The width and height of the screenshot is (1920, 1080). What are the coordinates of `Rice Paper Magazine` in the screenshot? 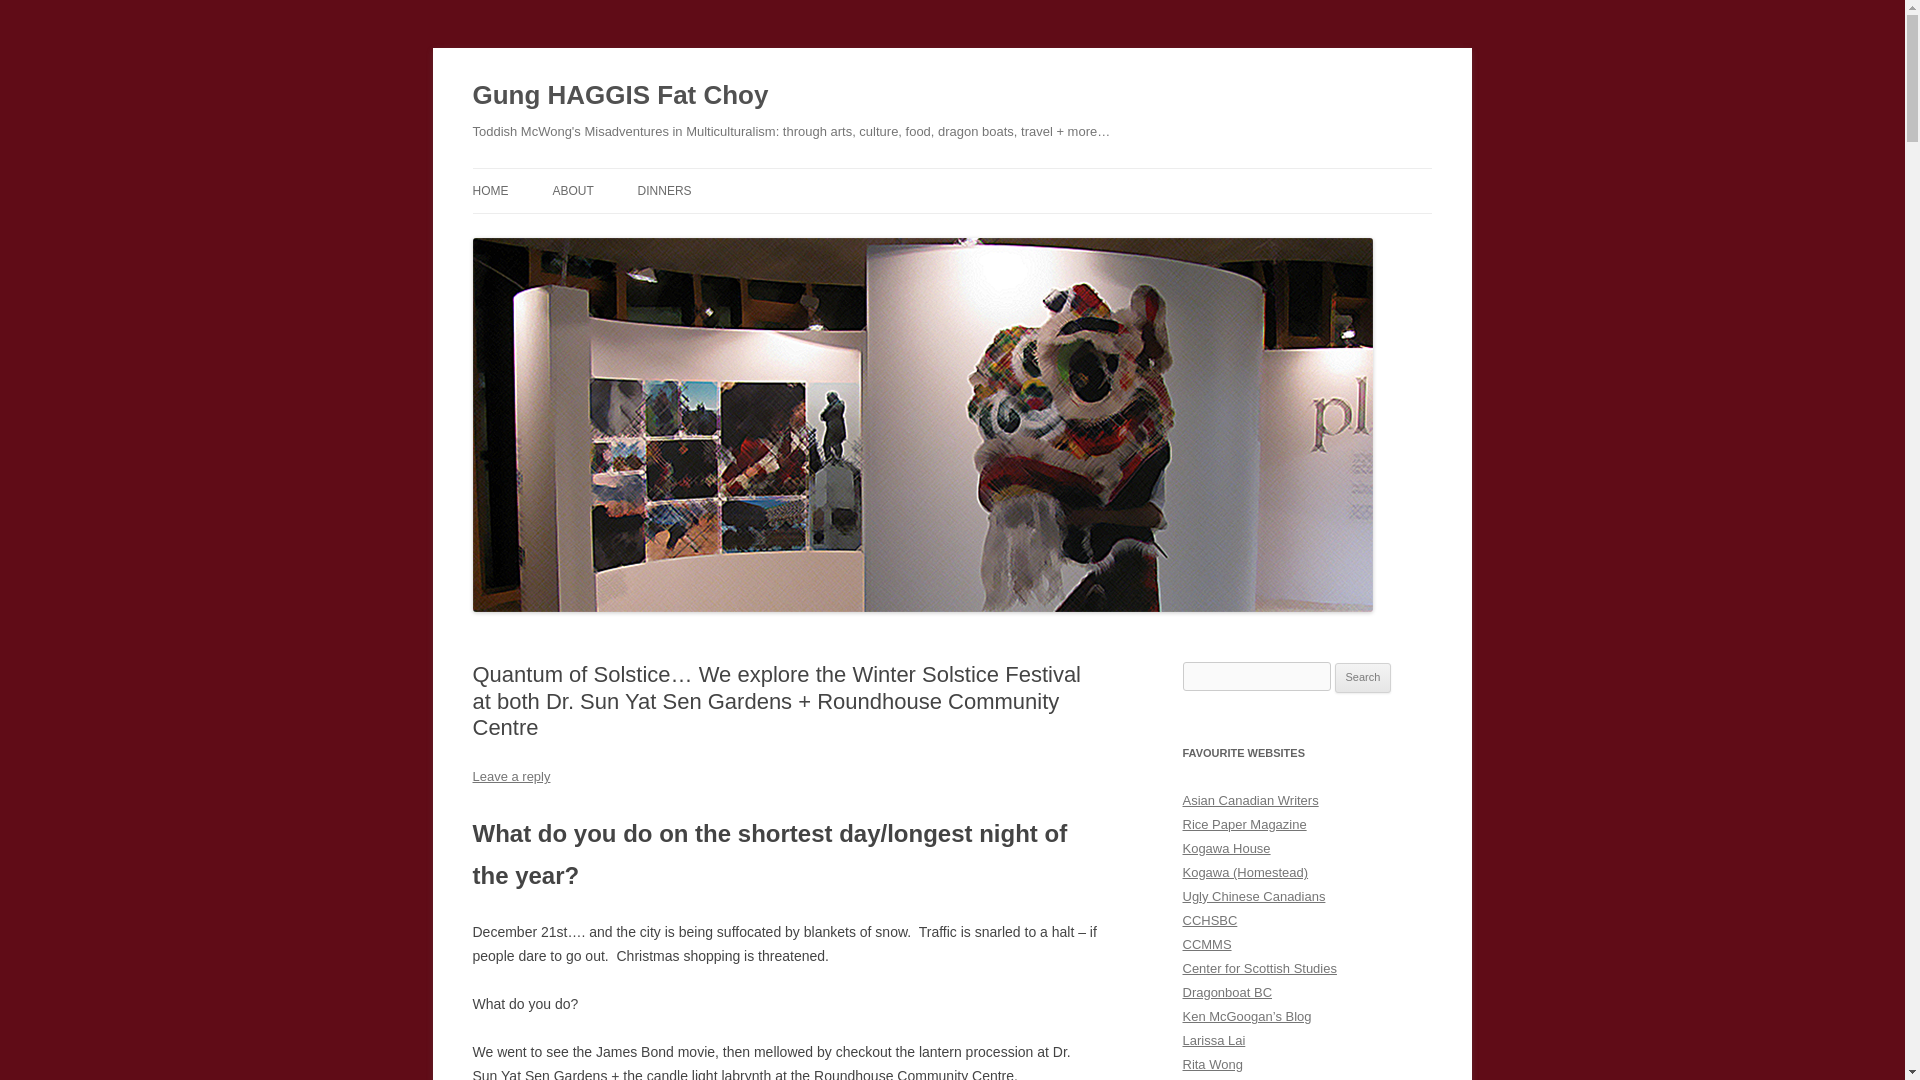 It's located at (1244, 824).